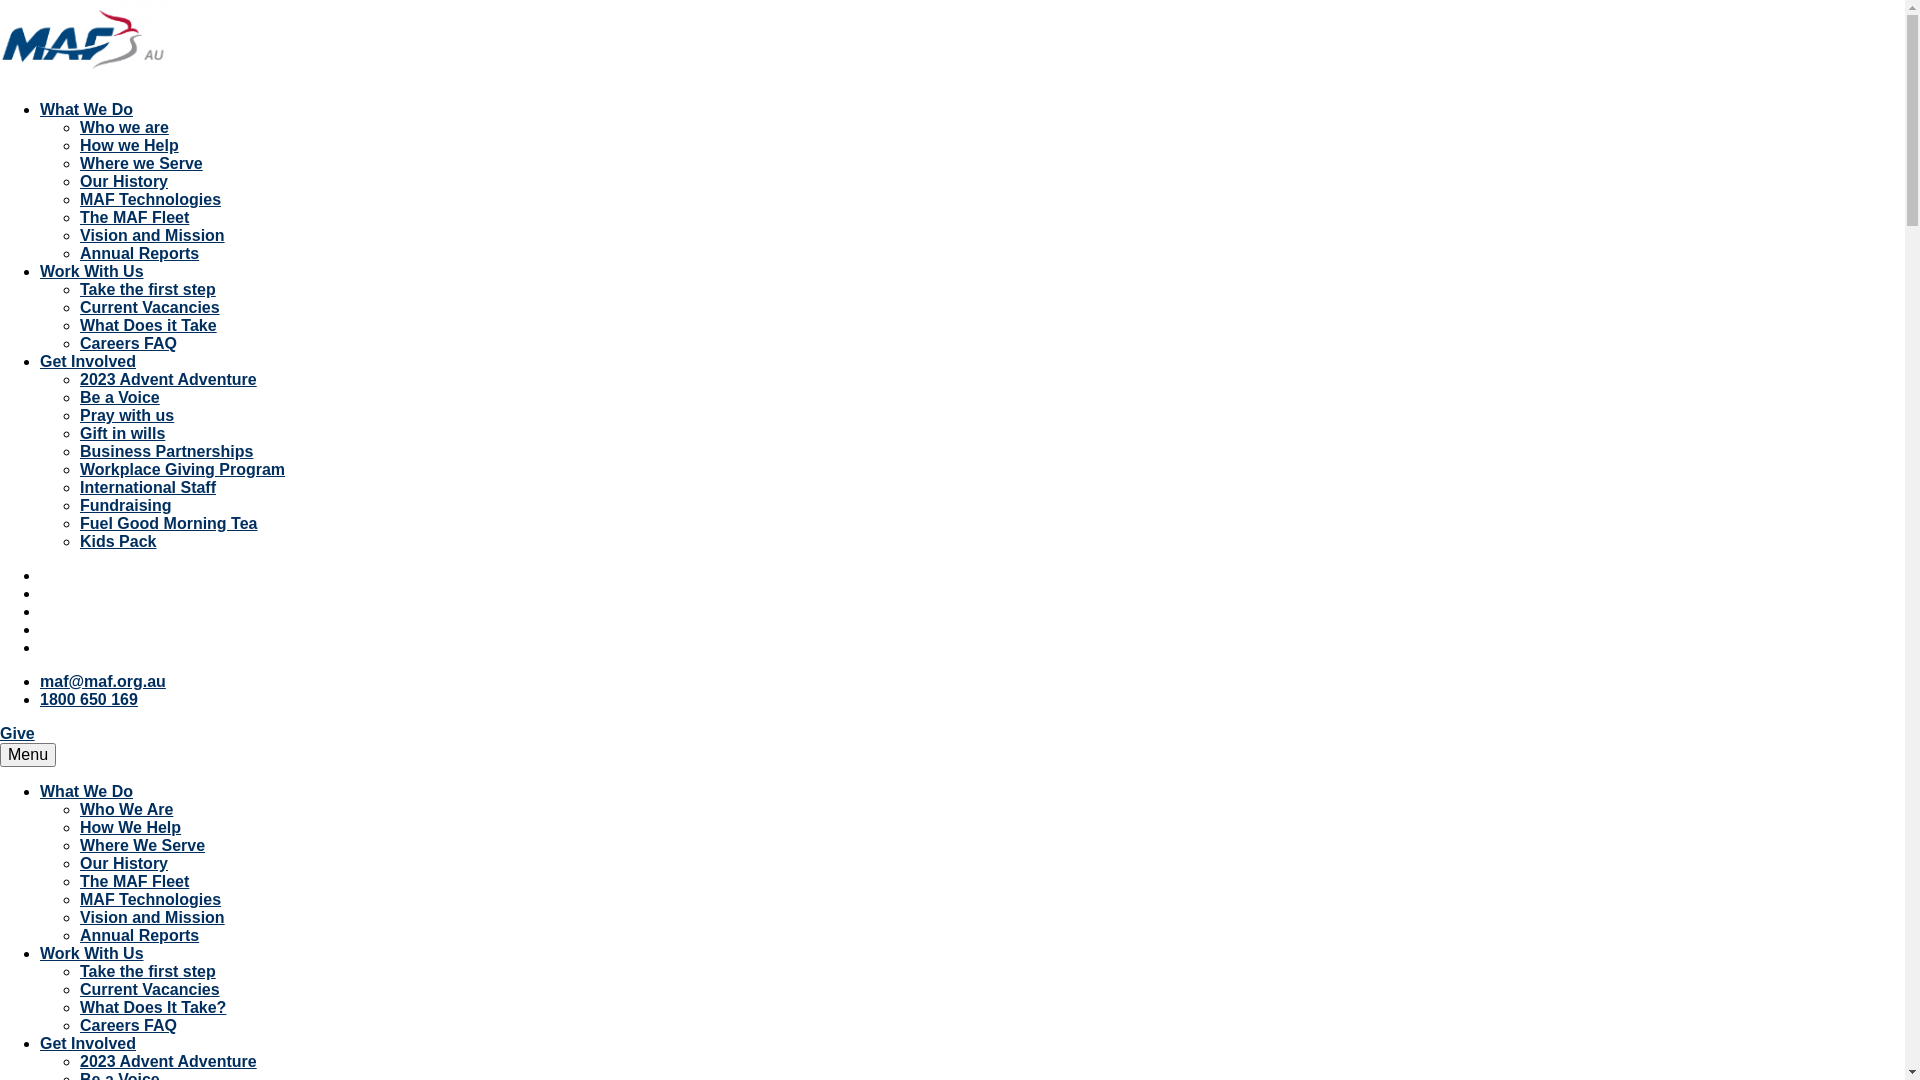 The width and height of the screenshot is (1920, 1080). I want to click on Gift in wills, so click(122, 434).